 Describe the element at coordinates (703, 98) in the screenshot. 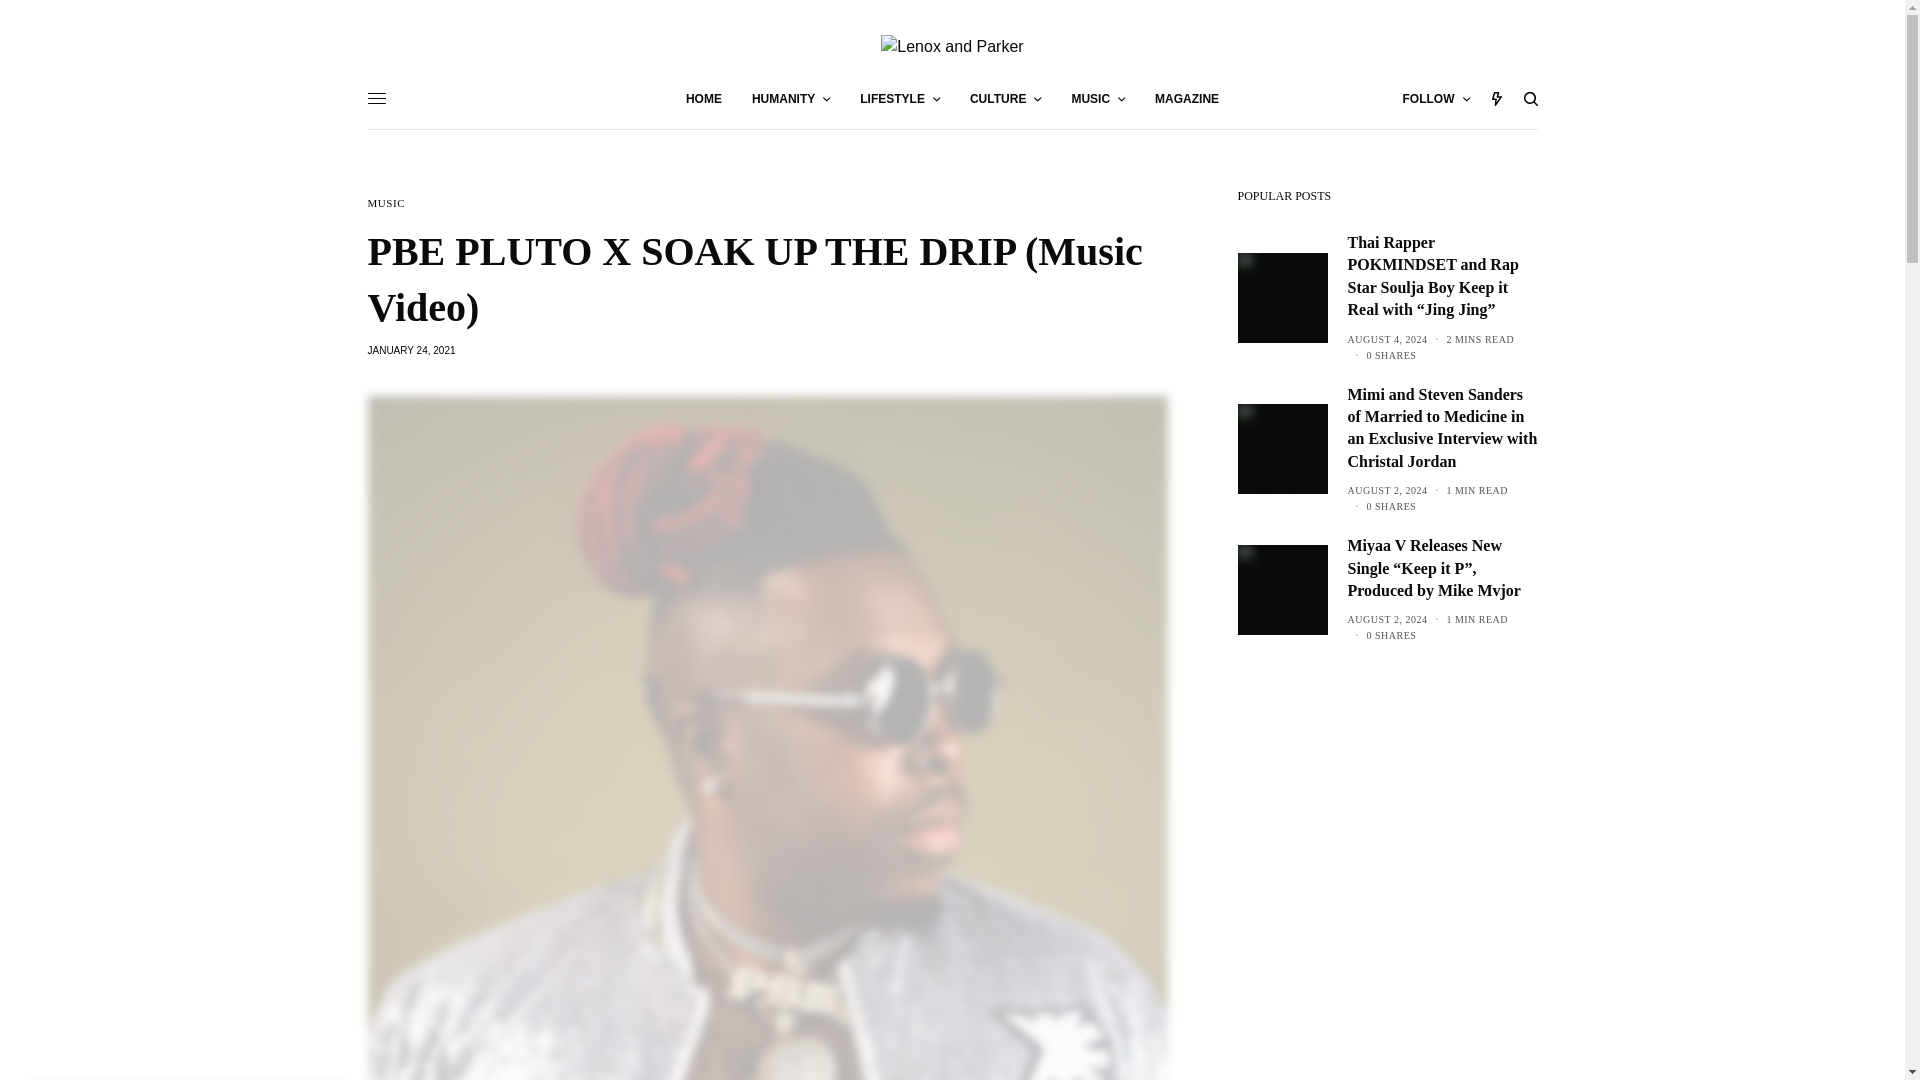

I see `HOME` at that location.